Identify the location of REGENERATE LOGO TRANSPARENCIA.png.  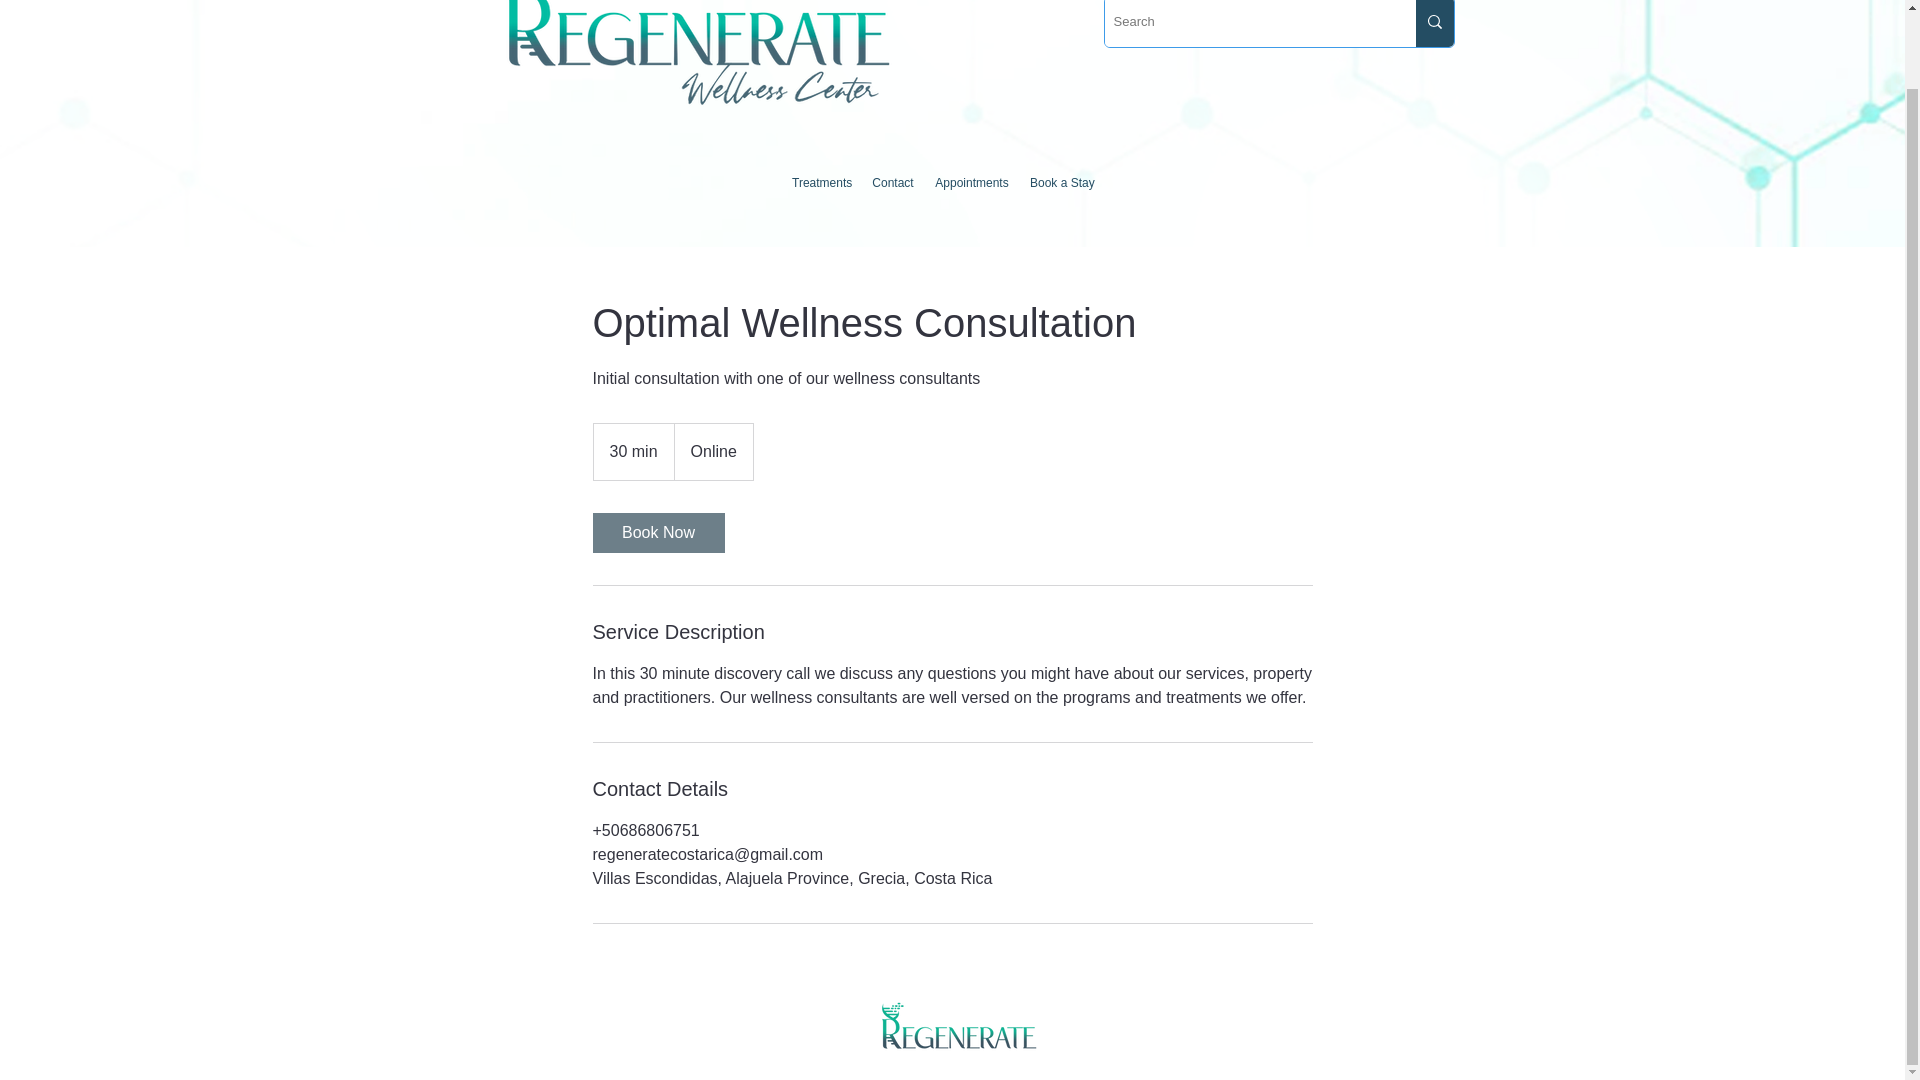
(956, 1028).